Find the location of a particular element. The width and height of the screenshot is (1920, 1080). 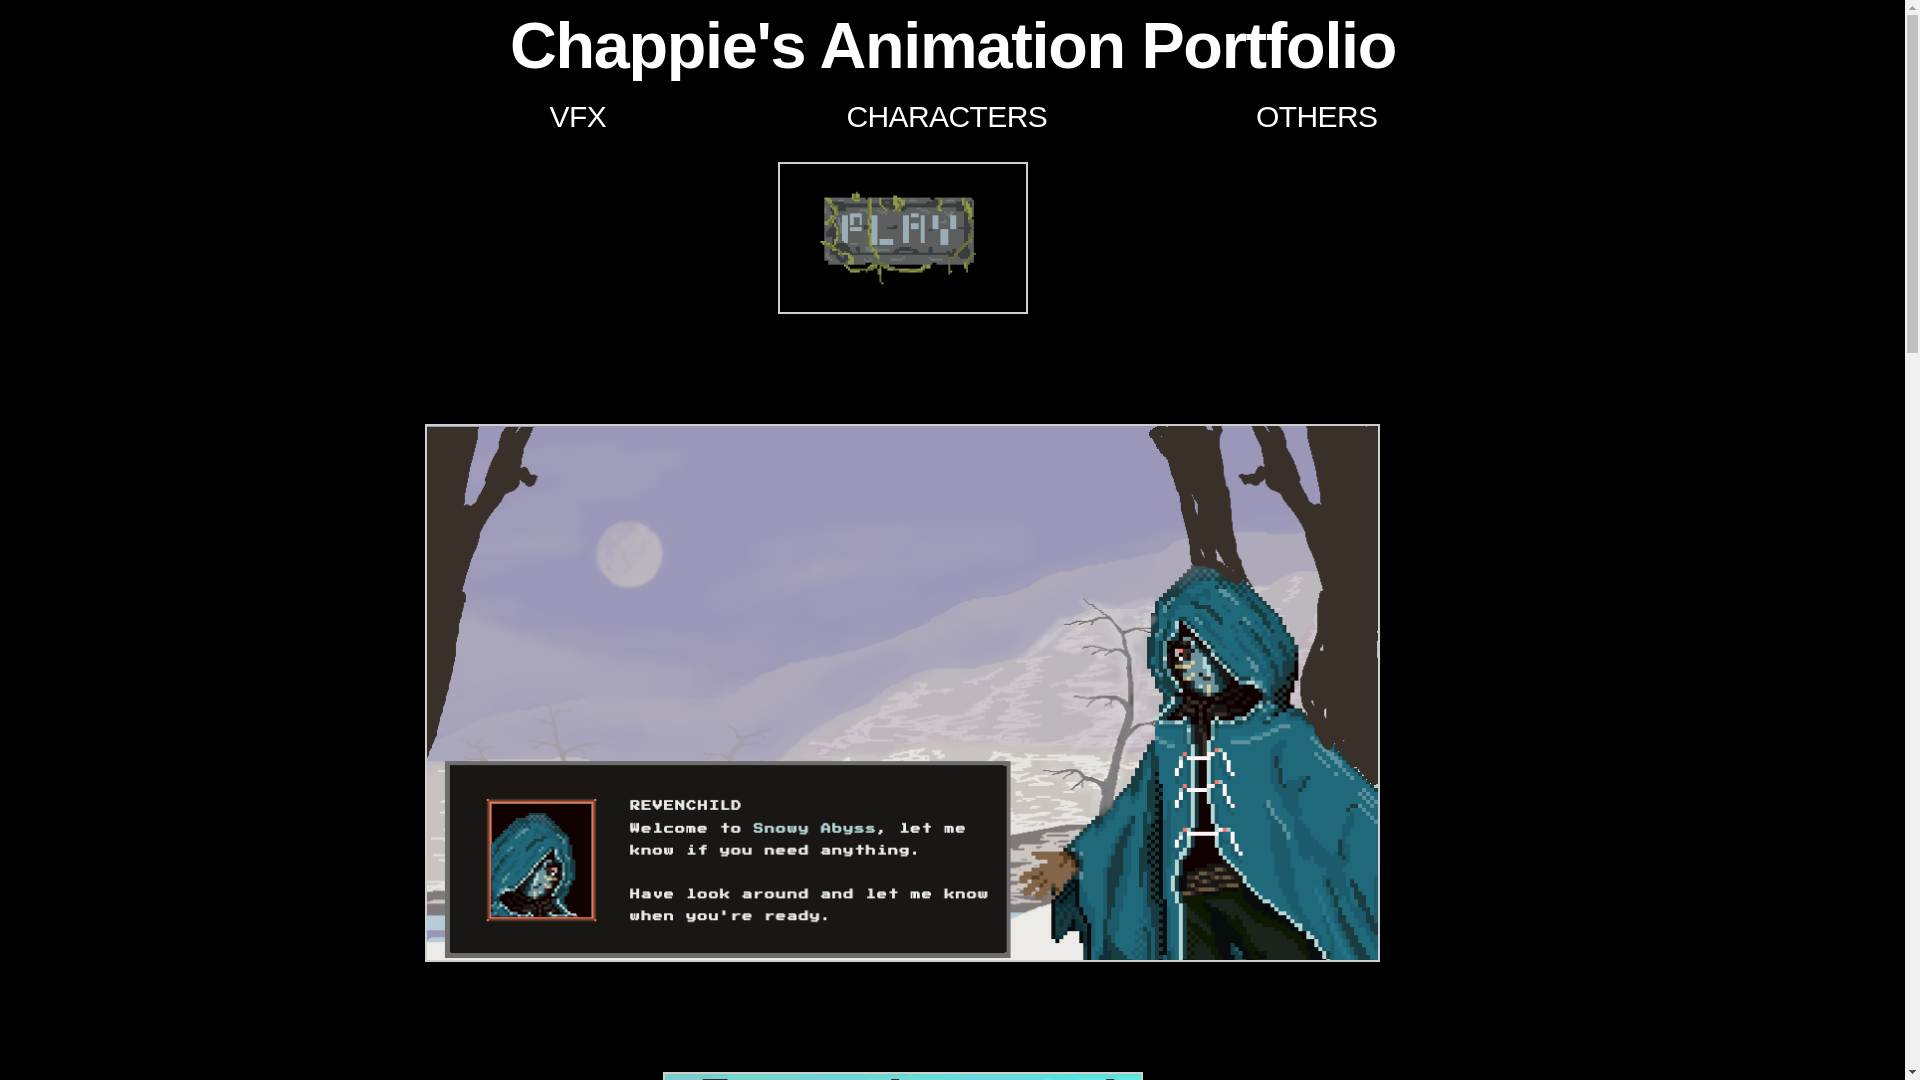

VFX is located at coordinates (578, 116).